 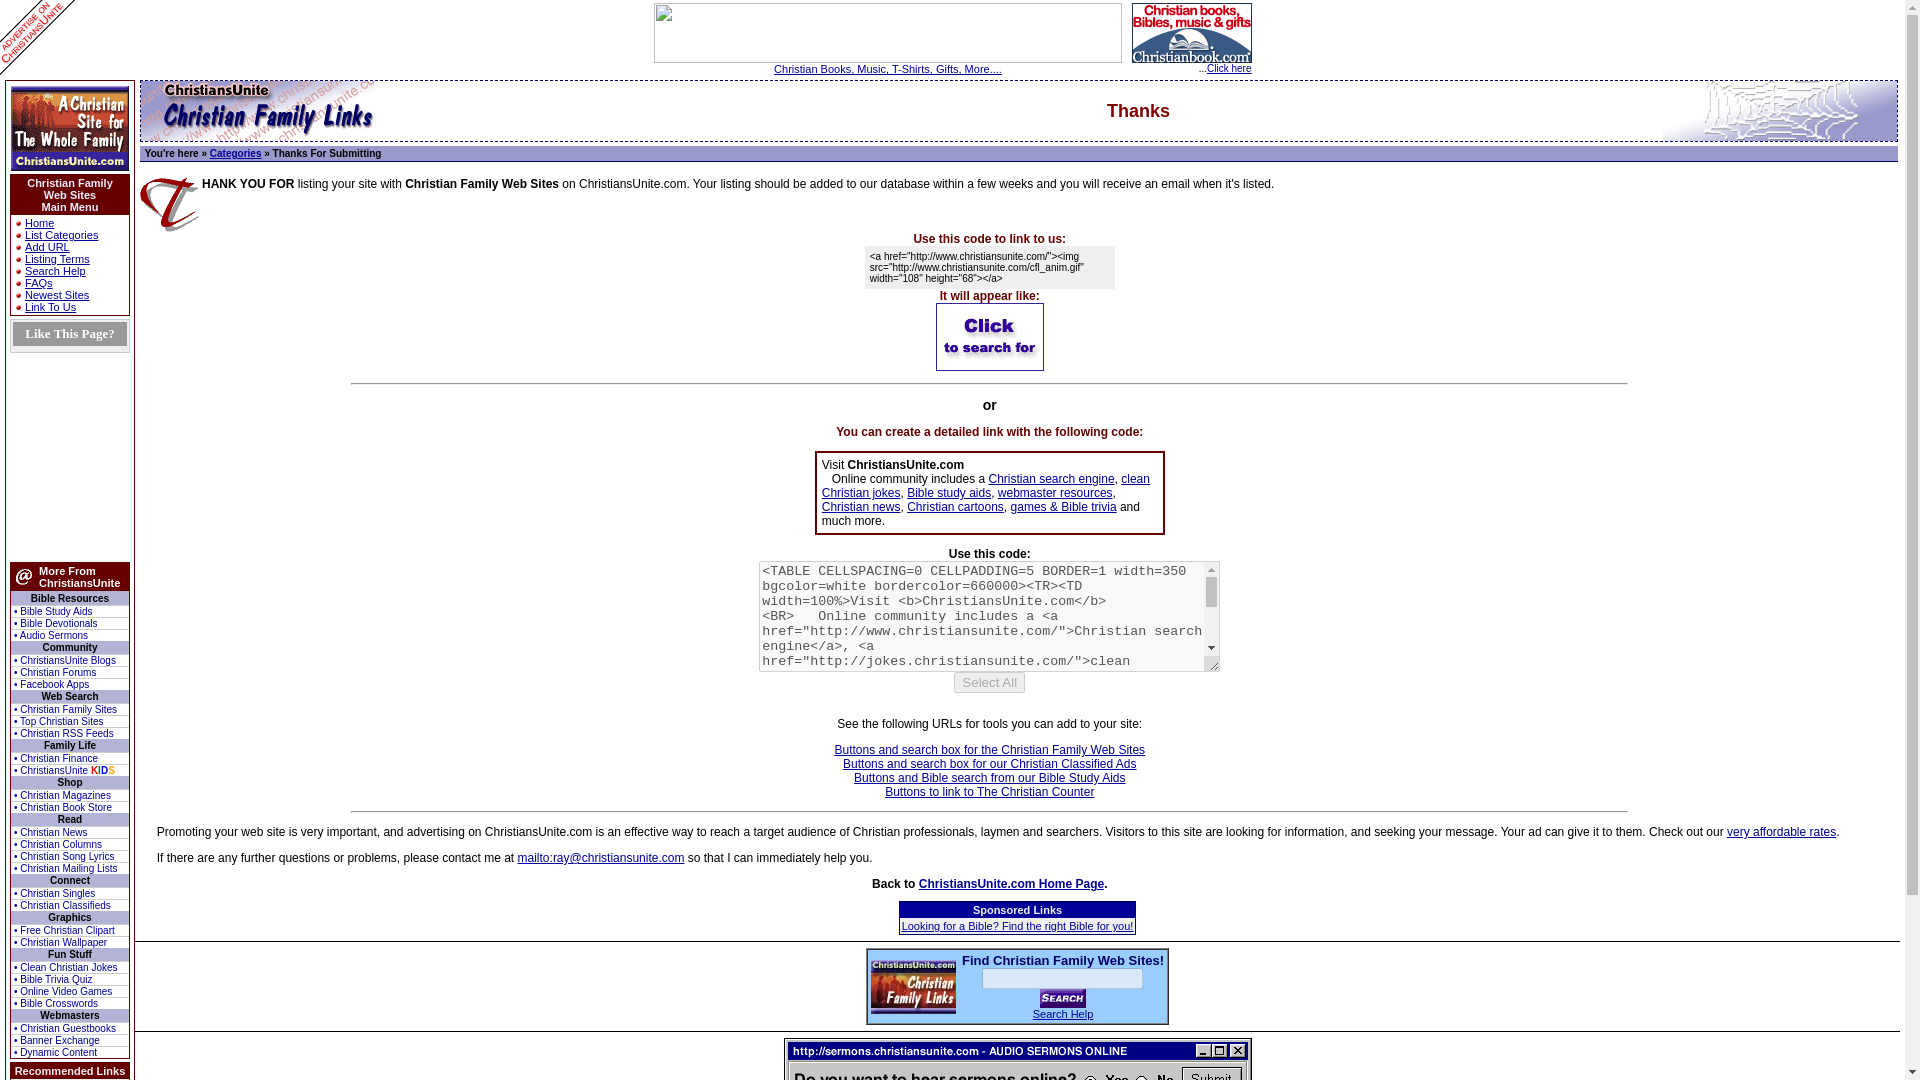 What do you see at coordinates (1229, 68) in the screenshot?
I see `Click here` at bounding box center [1229, 68].